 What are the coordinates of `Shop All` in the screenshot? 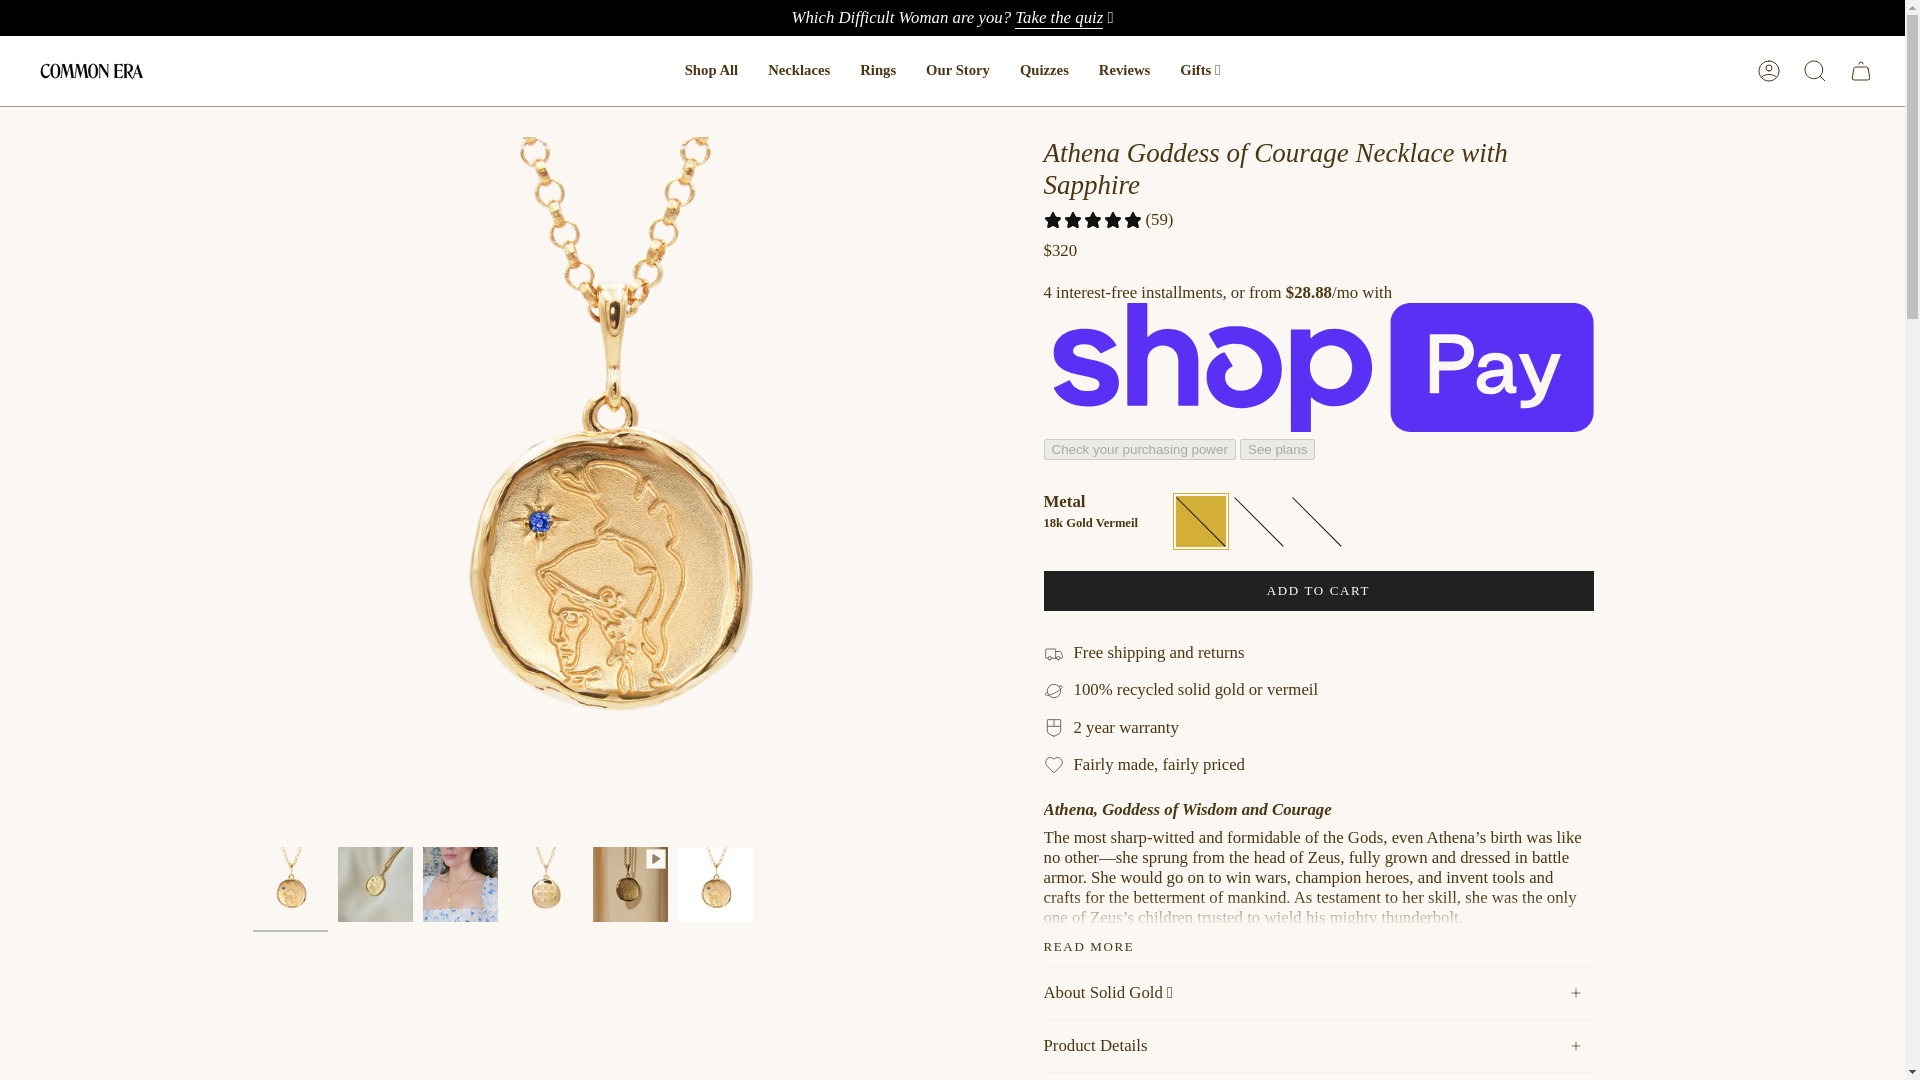 It's located at (711, 71).